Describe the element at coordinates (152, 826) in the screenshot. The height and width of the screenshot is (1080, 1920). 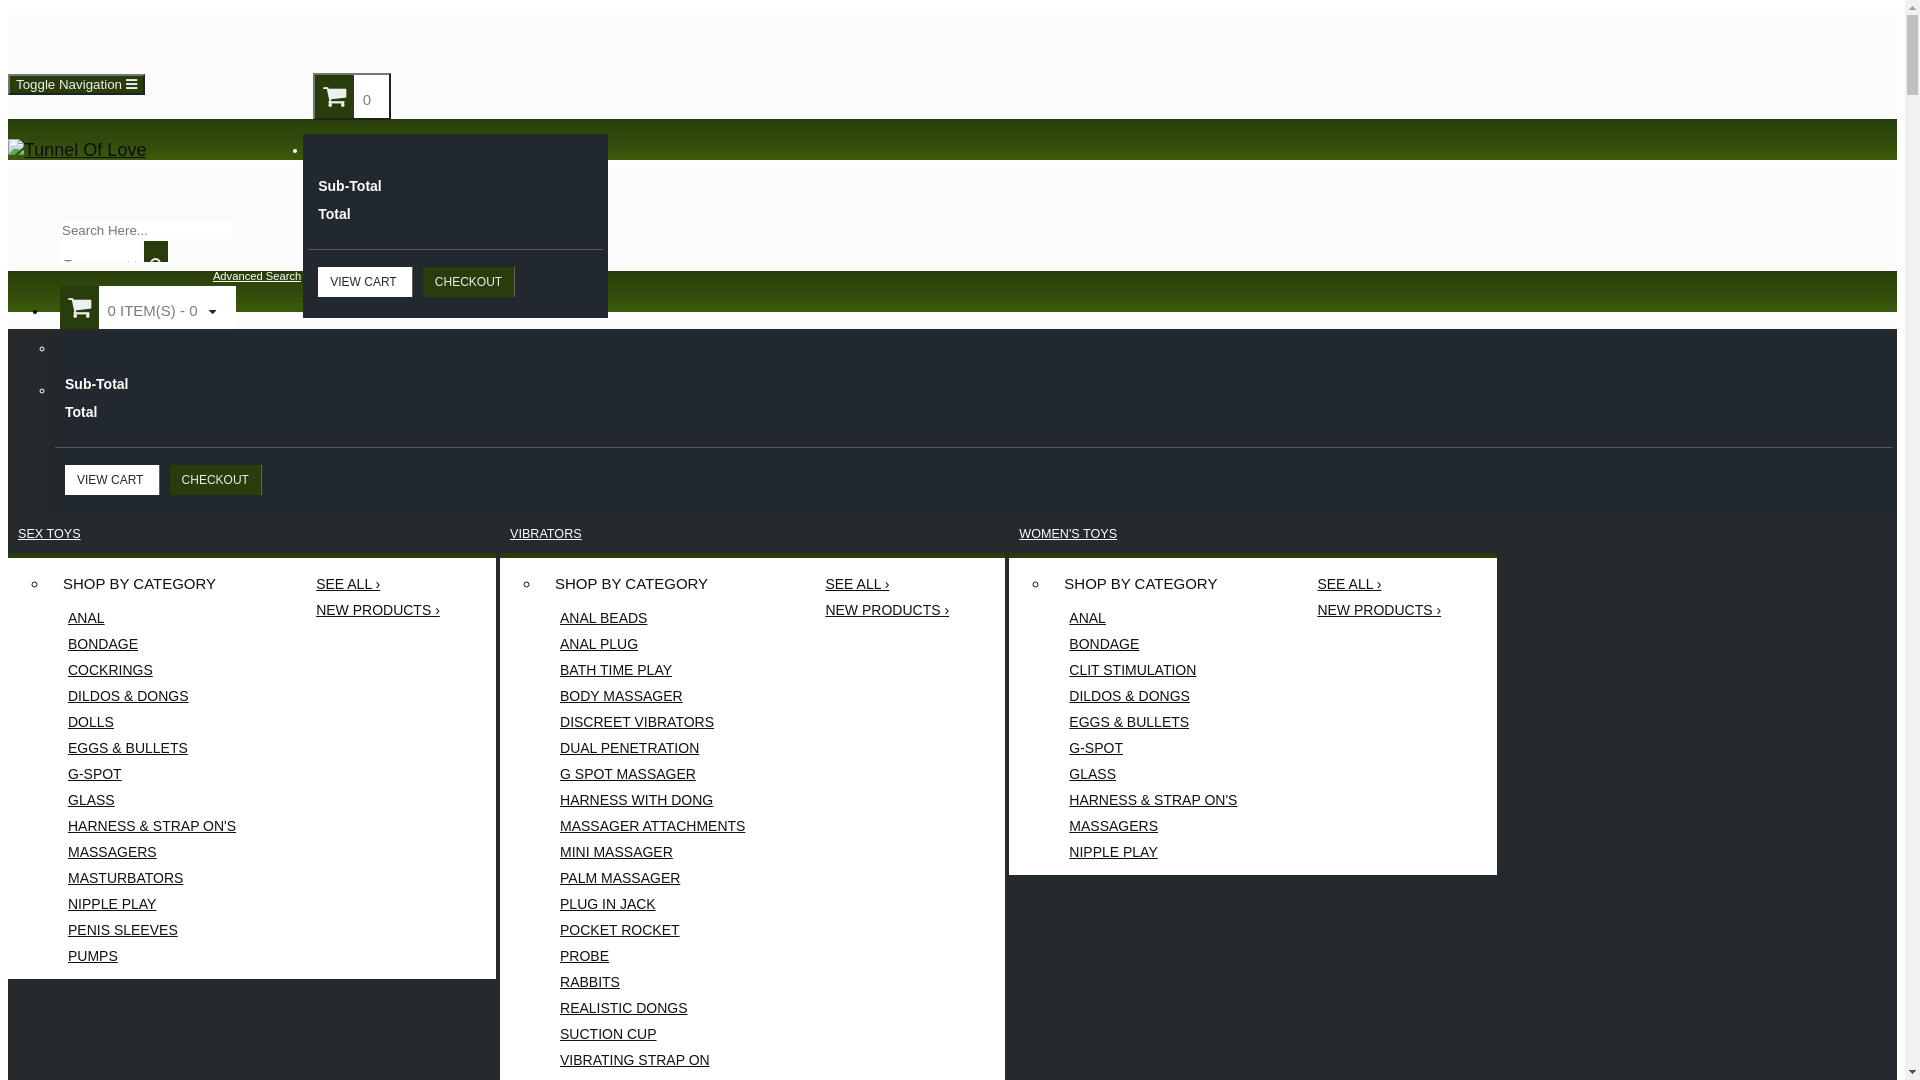
I see `HARNESS & STRAP ON'S` at that location.